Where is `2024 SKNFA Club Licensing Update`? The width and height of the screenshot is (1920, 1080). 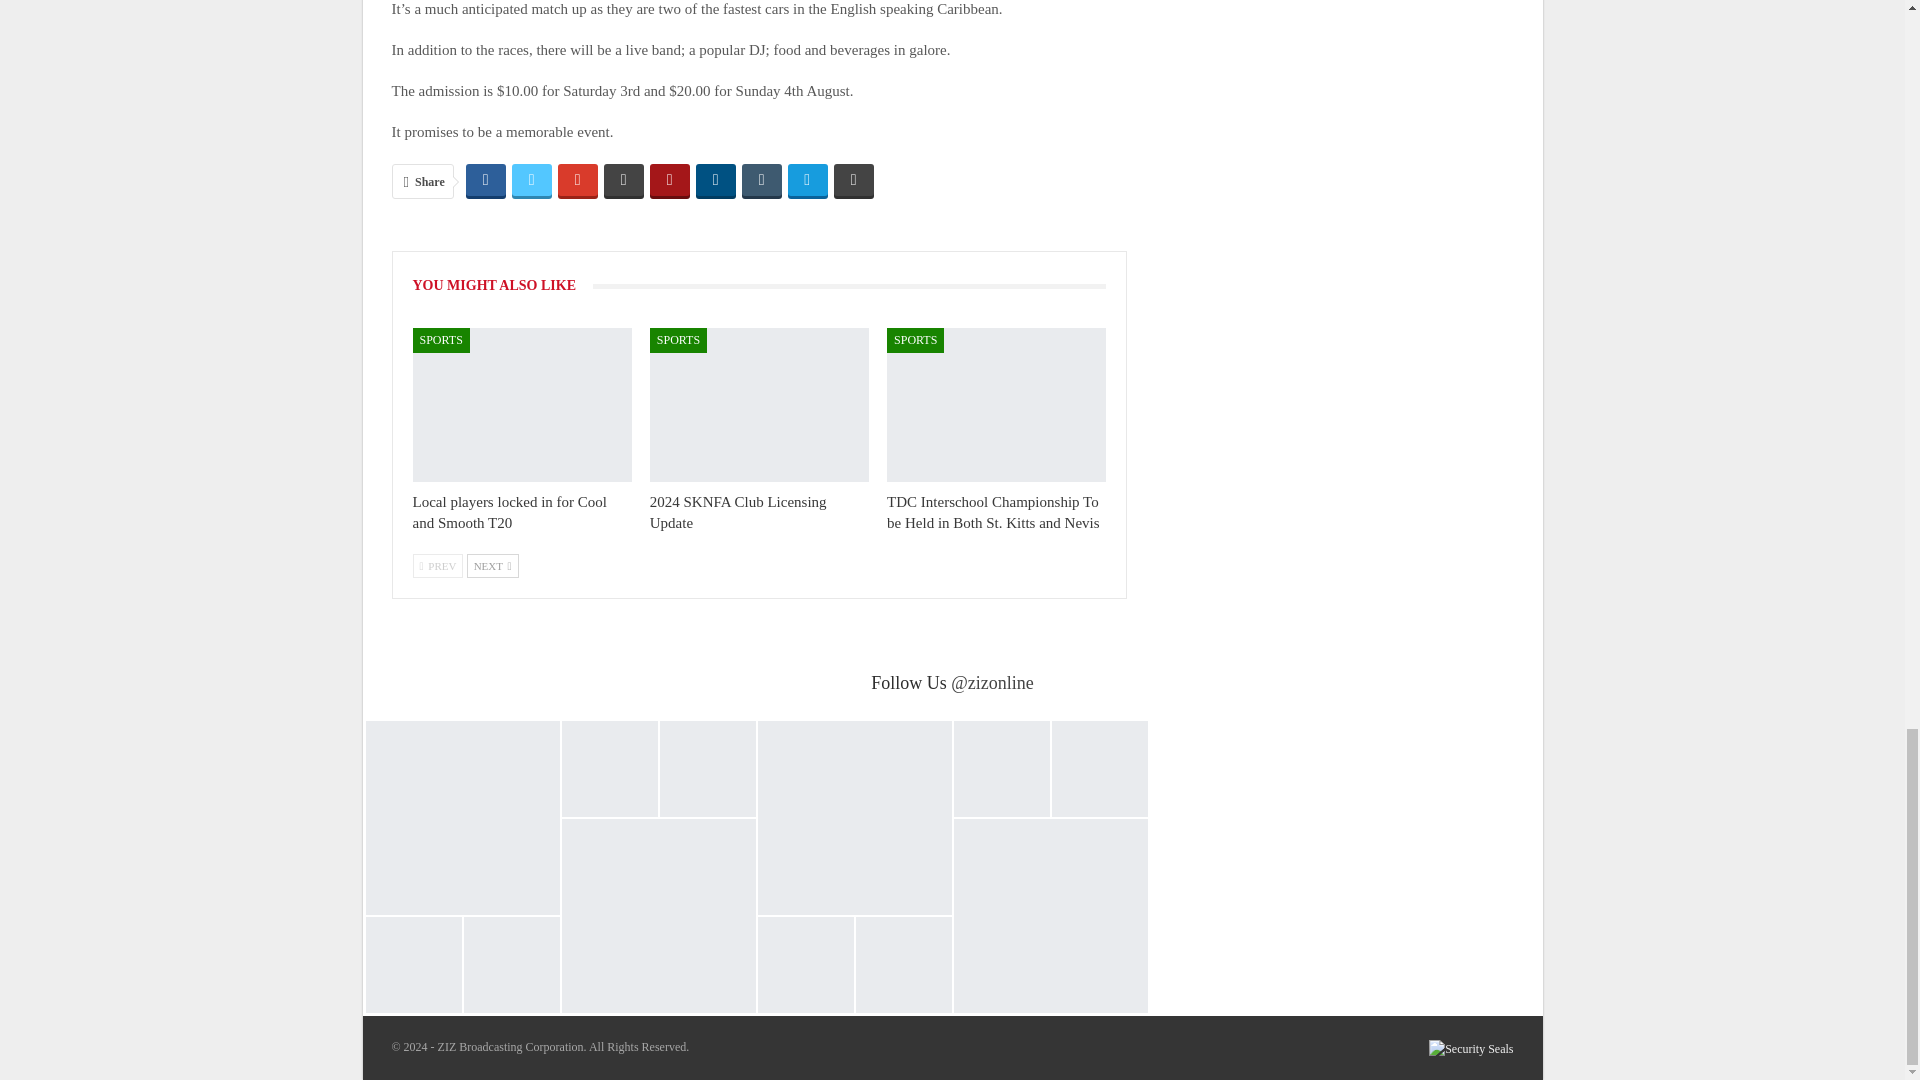 2024 SKNFA Club Licensing Update is located at coordinates (760, 404).